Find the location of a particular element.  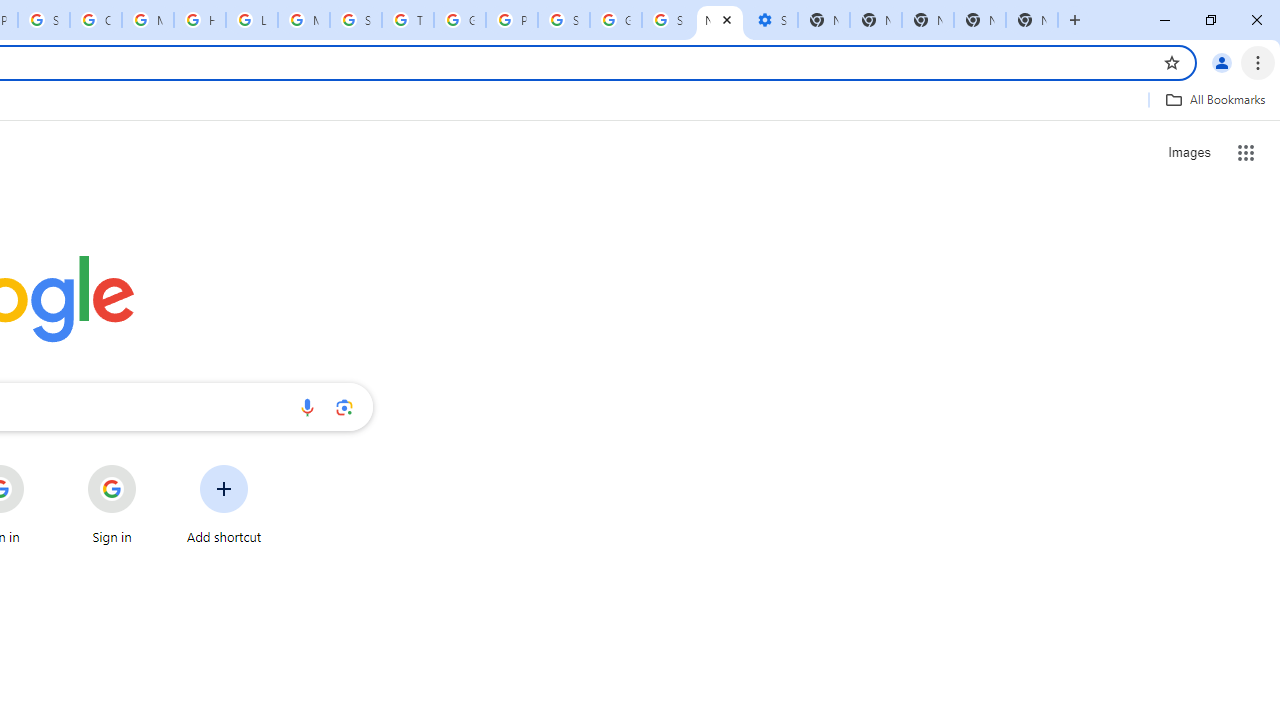

New Tab is located at coordinates (1032, 20).